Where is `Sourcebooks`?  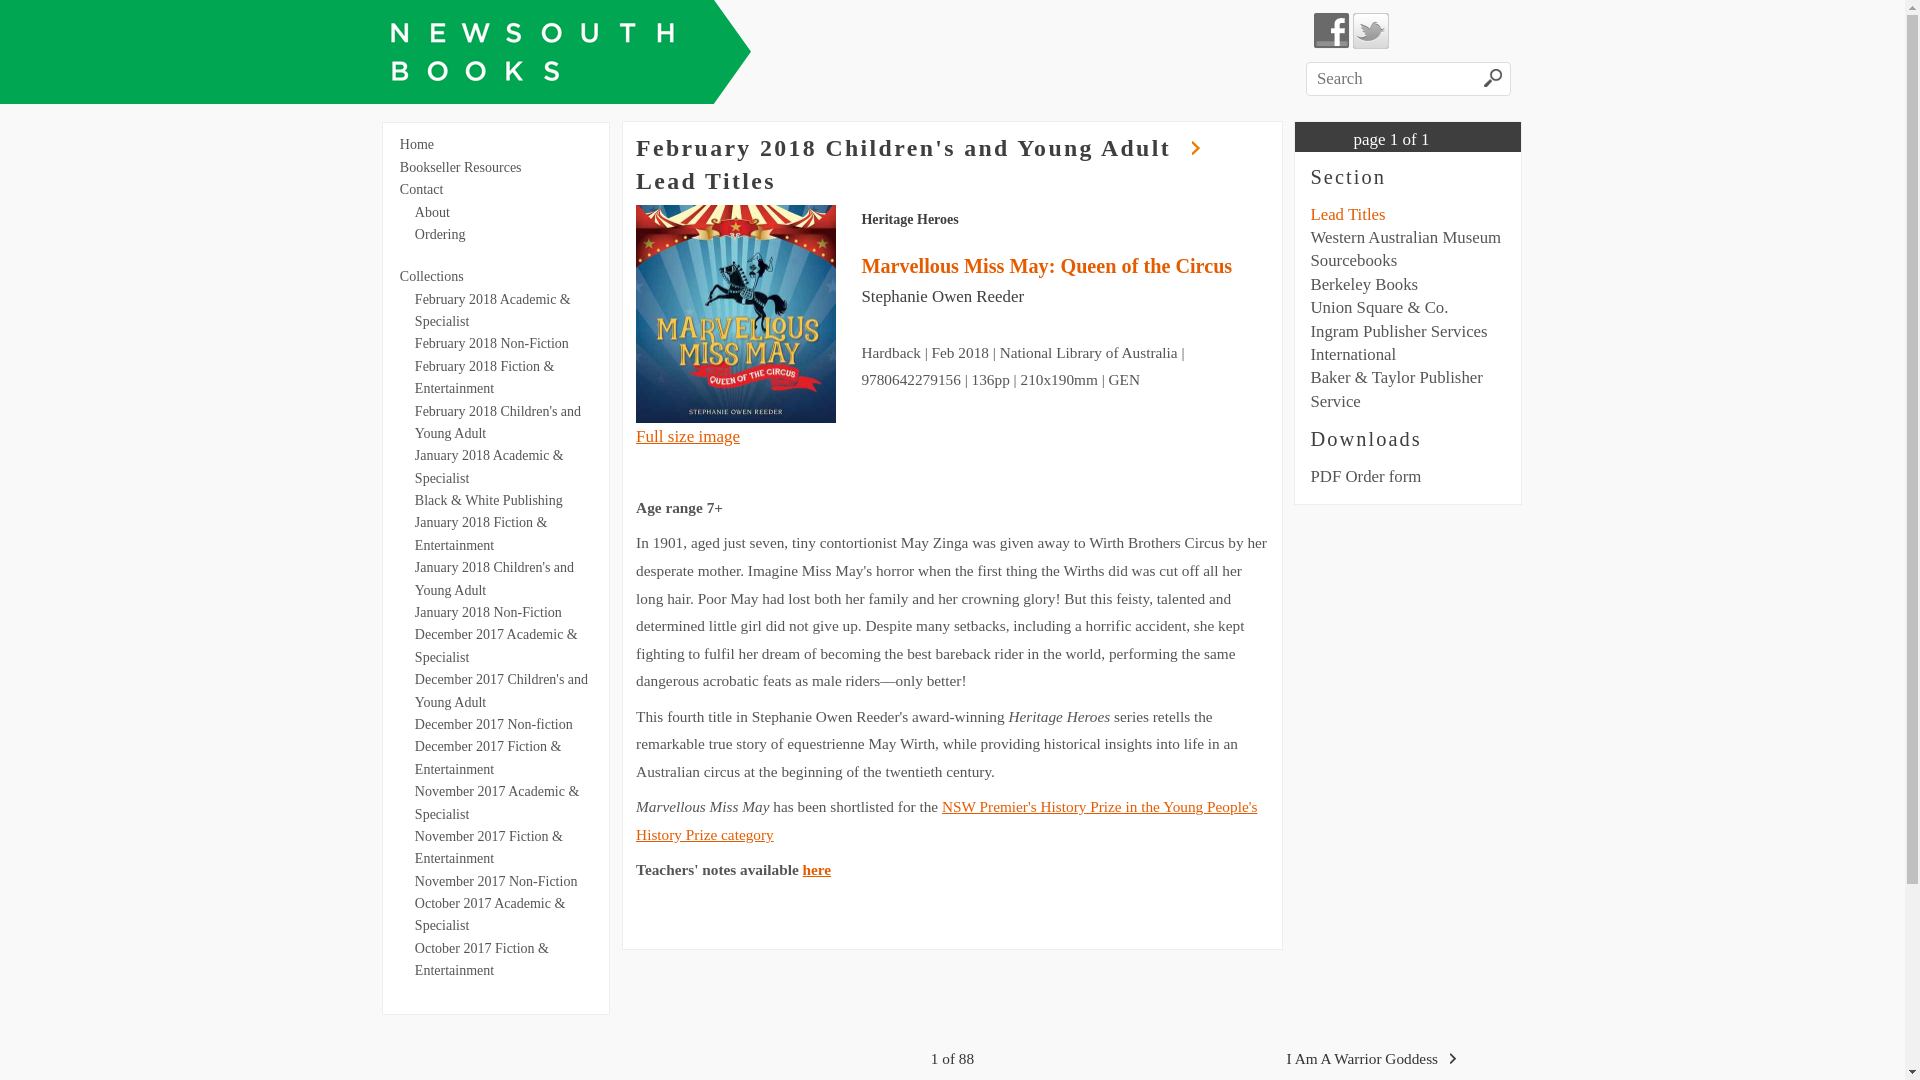 Sourcebooks is located at coordinates (1354, 260).